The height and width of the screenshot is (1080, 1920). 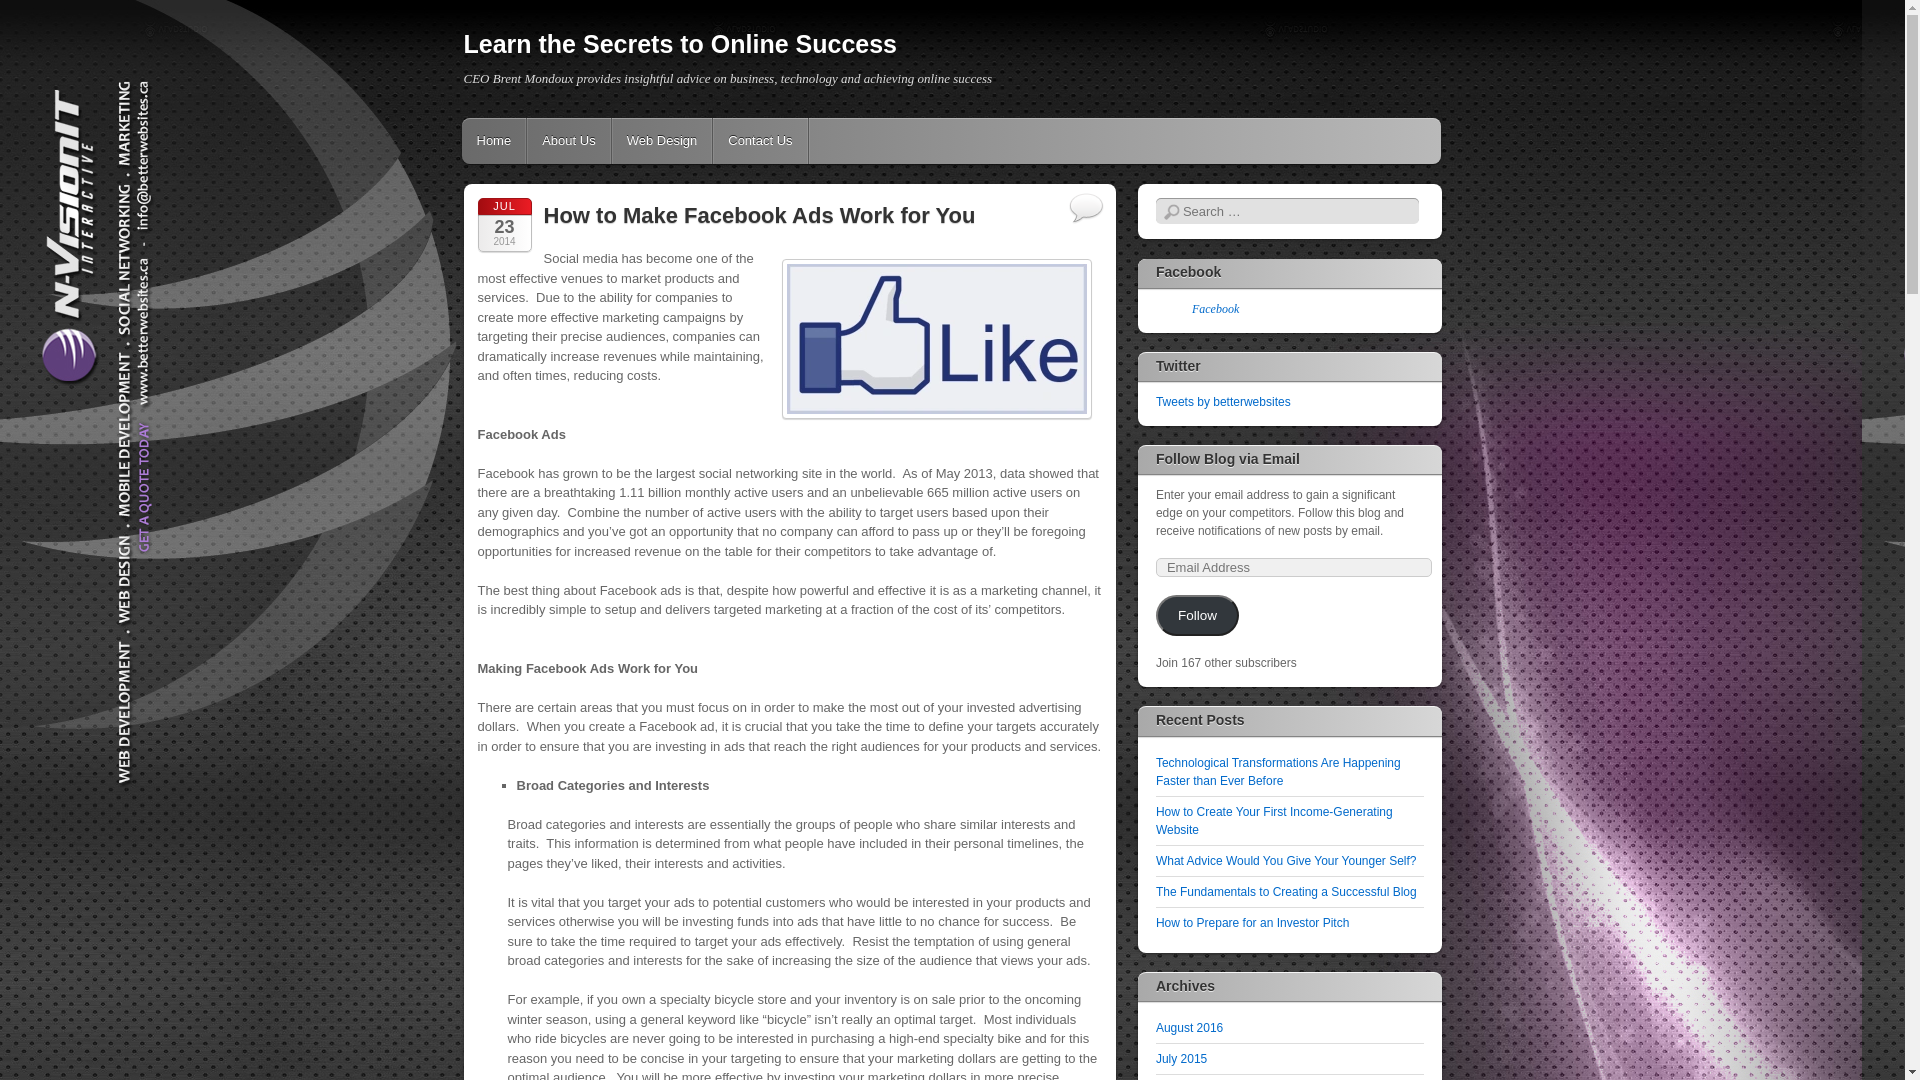 I want to click on Contact Us, so click(x=760, y=141).